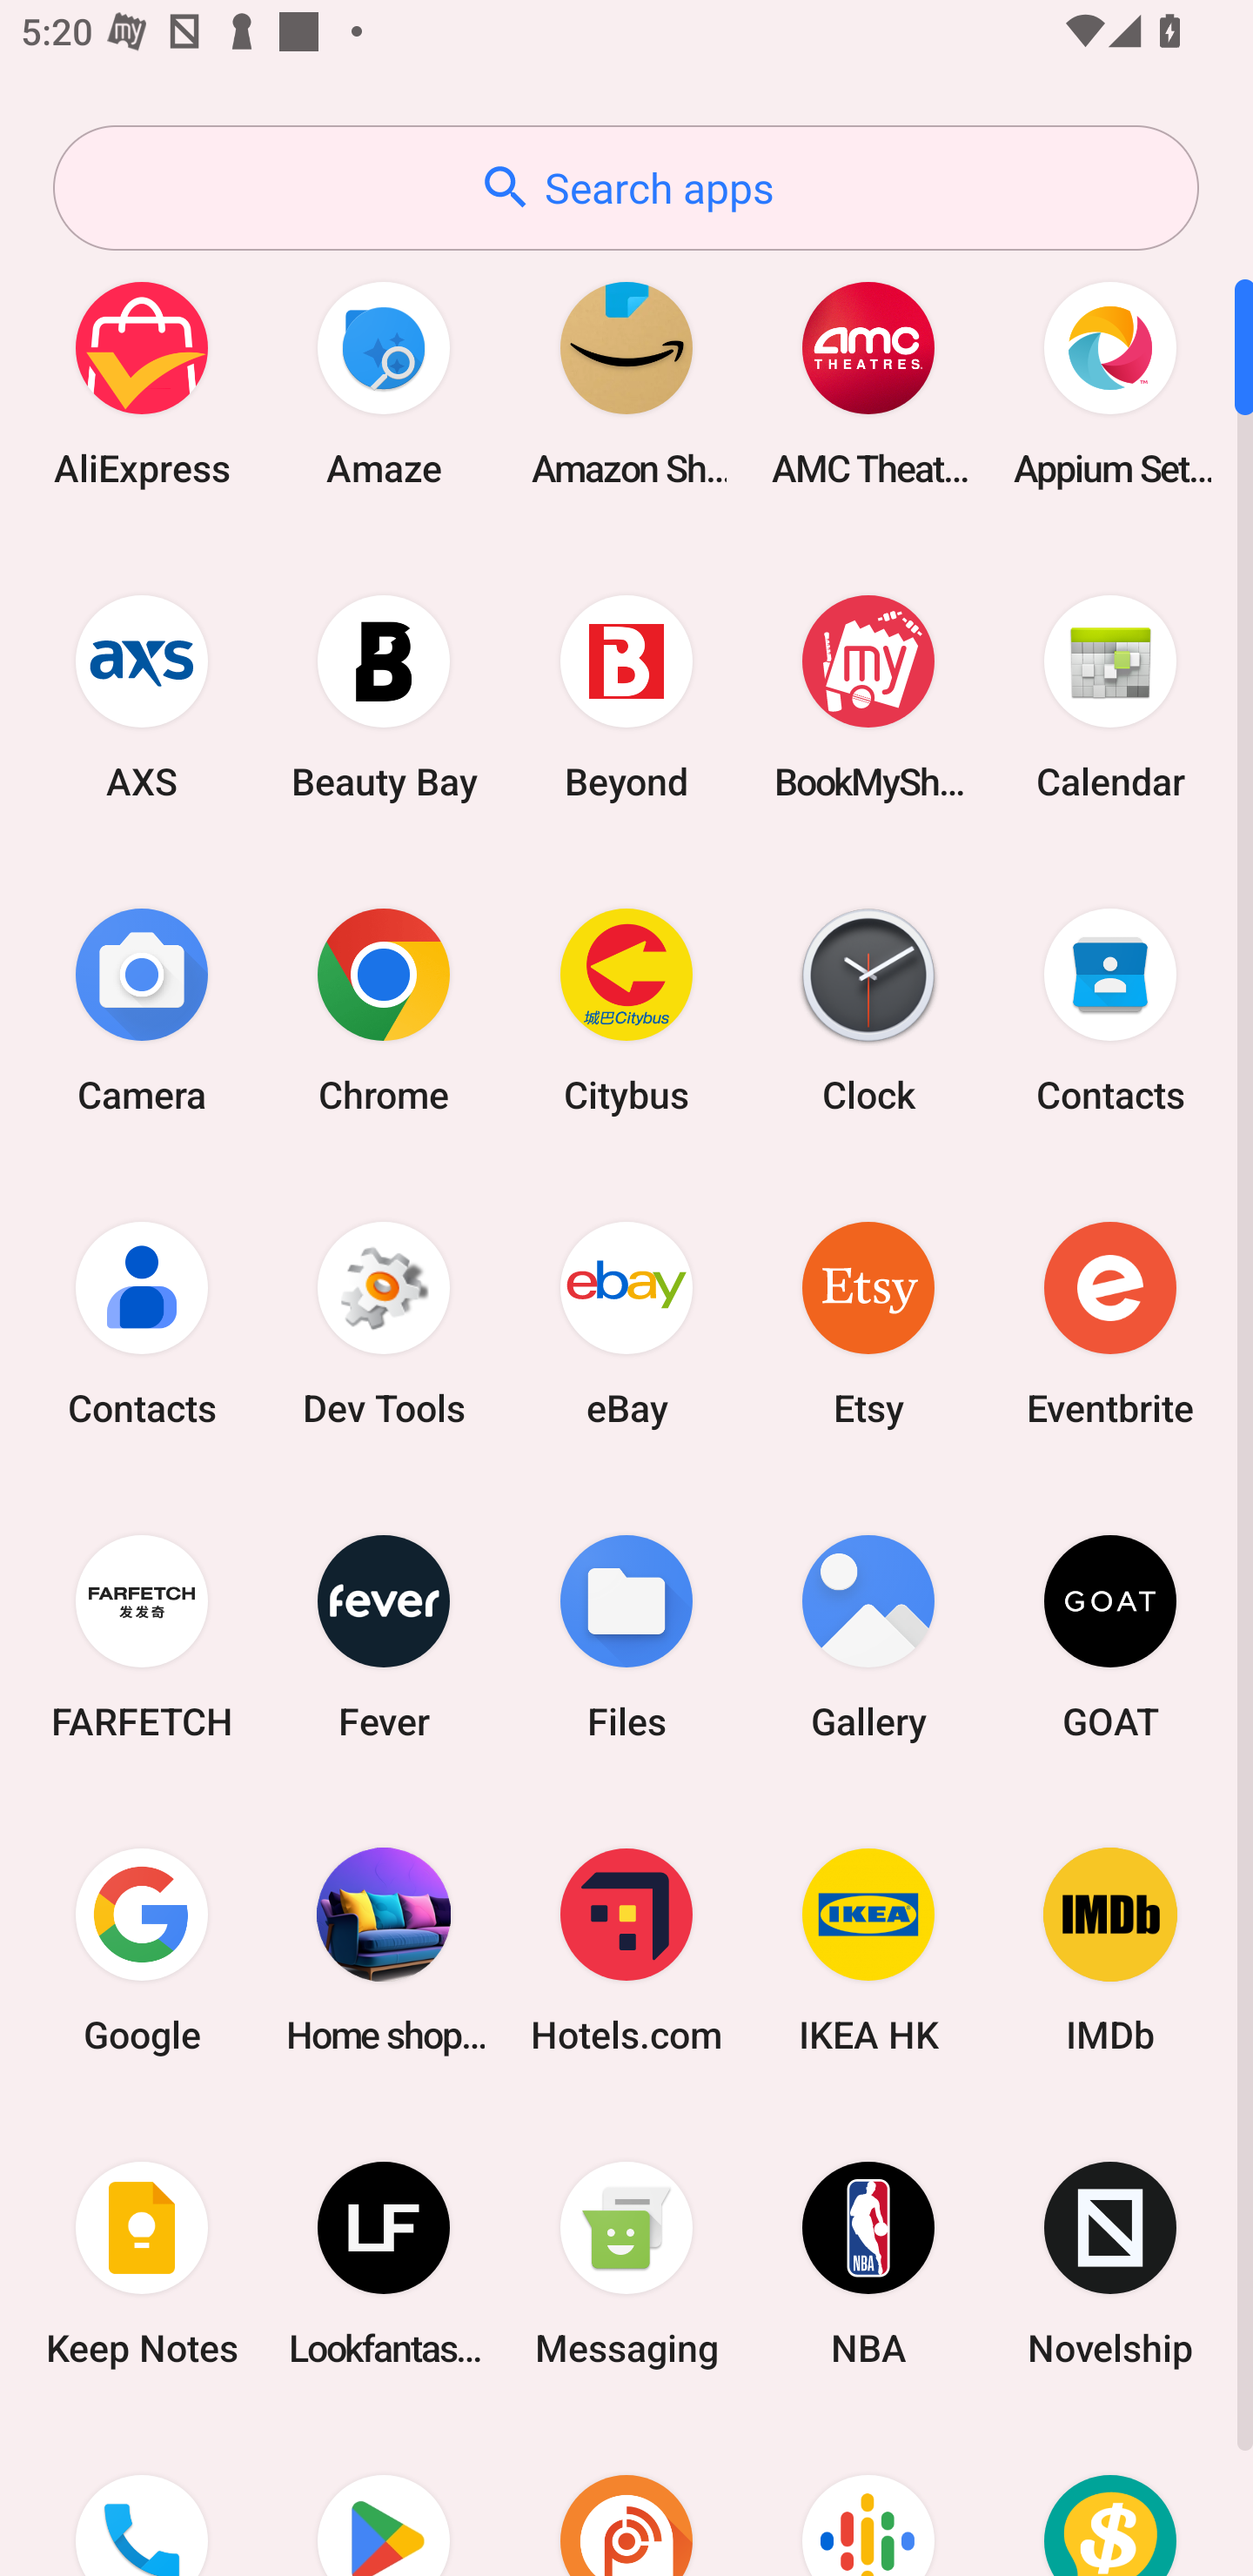 This screenshot has height=2576, width=1253. What do you see at coordinates (626, 1636) in the screenshot?
I see `Files` at bounding box center [626, 1636].